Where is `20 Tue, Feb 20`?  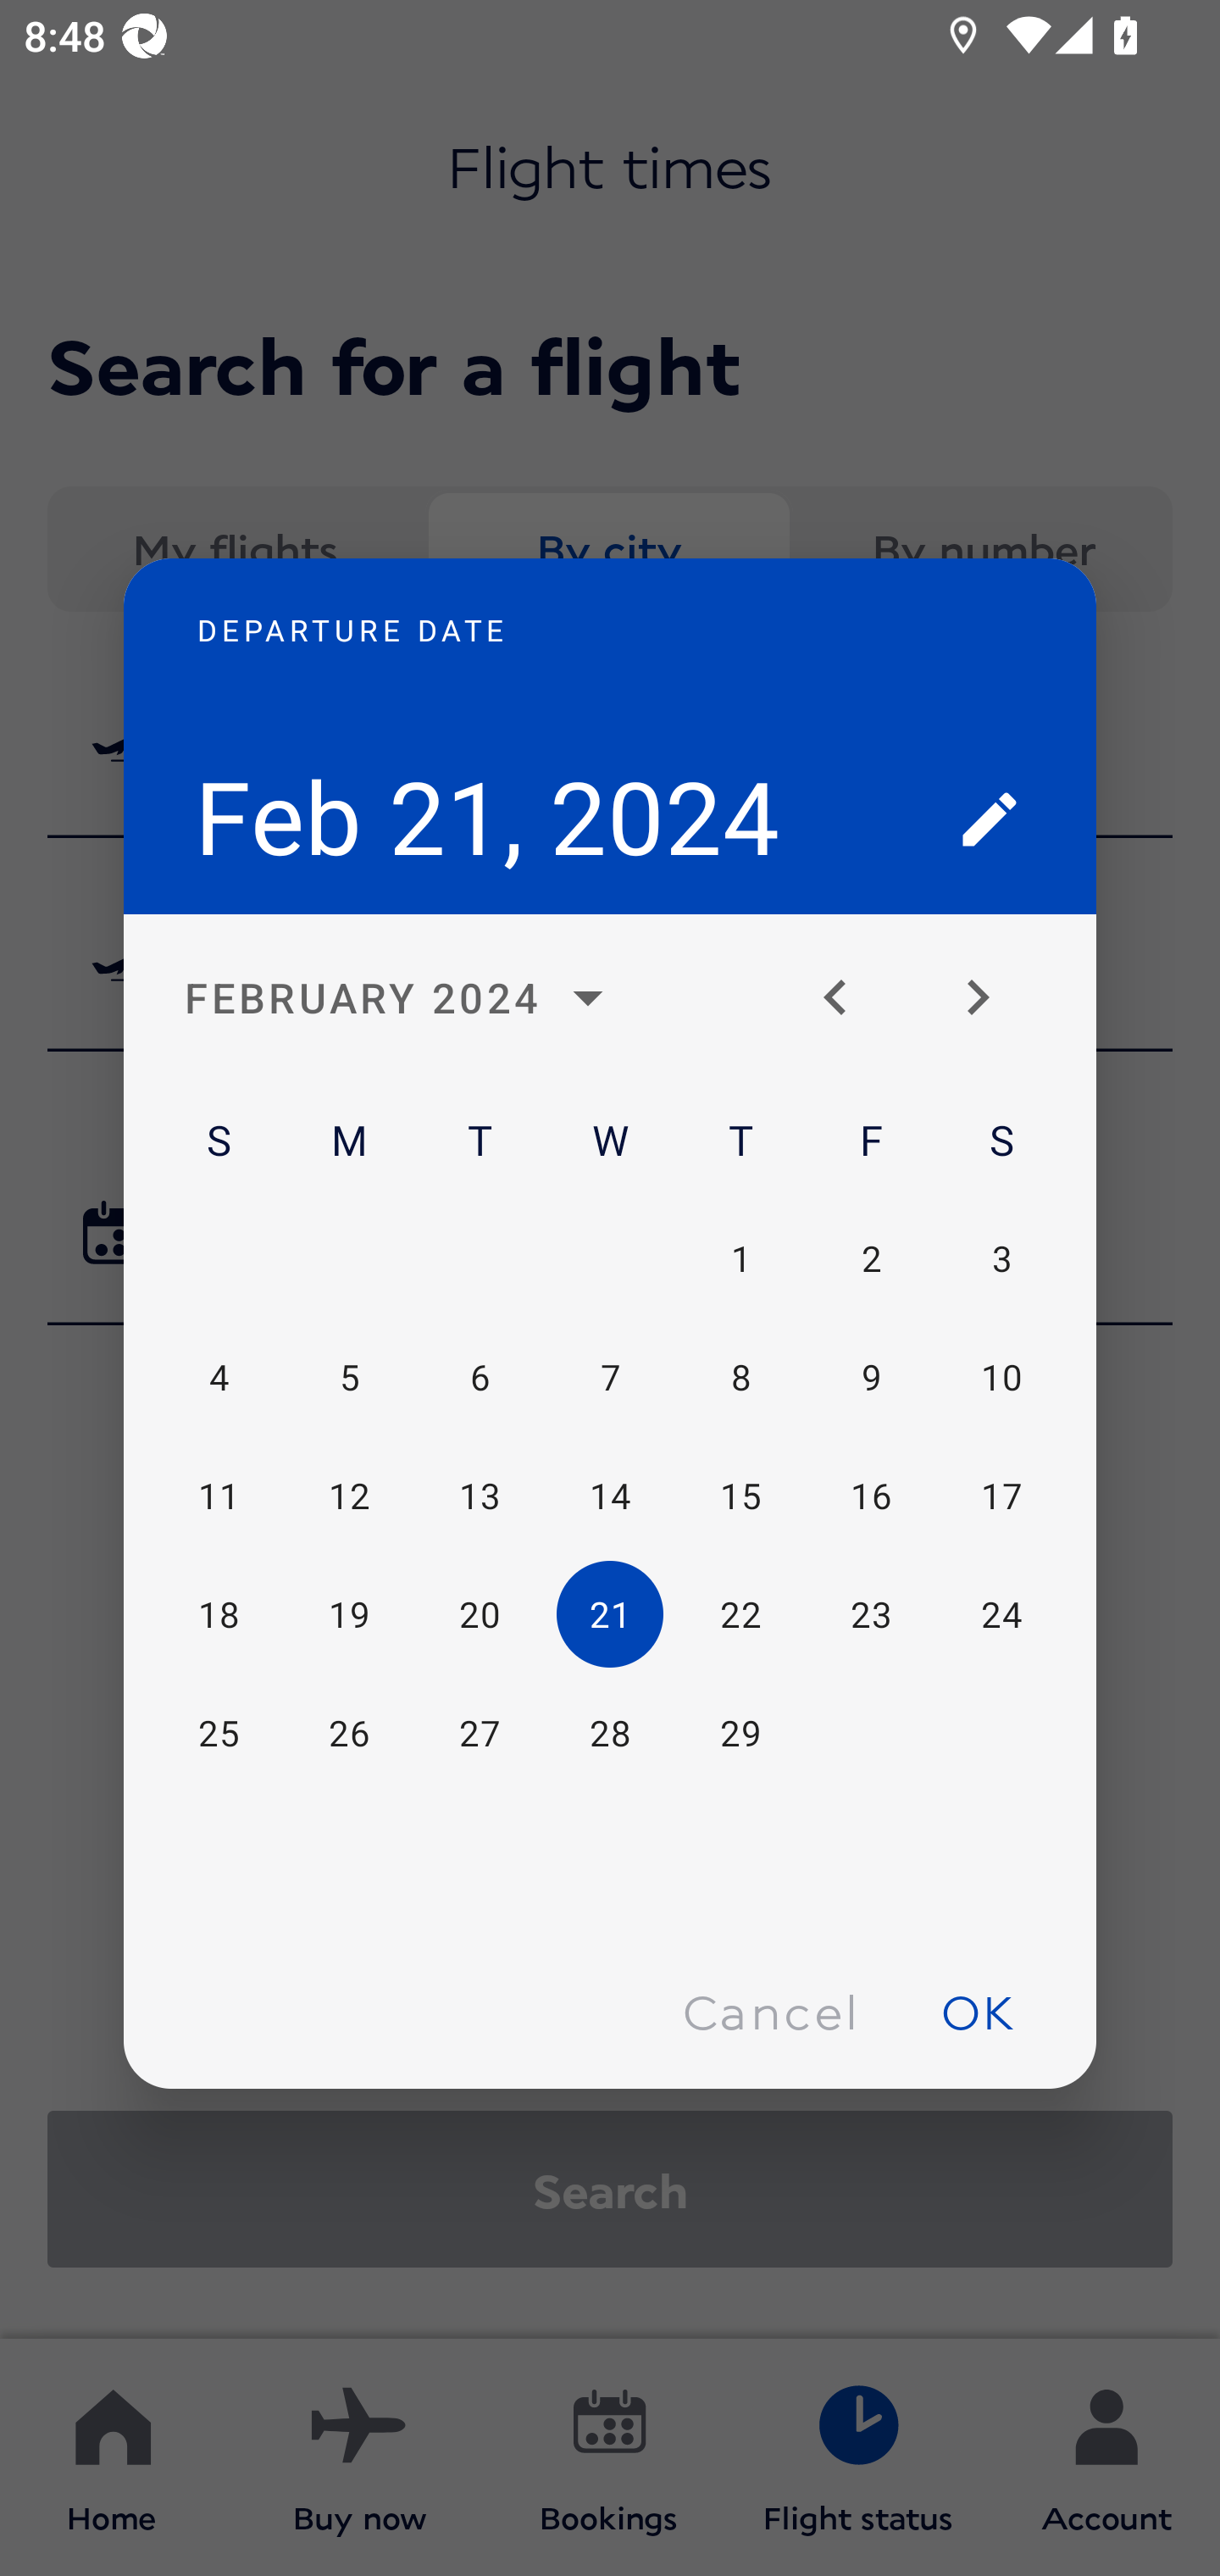 20 Tue, Feb 20 is located at coordinates (480, 1615).